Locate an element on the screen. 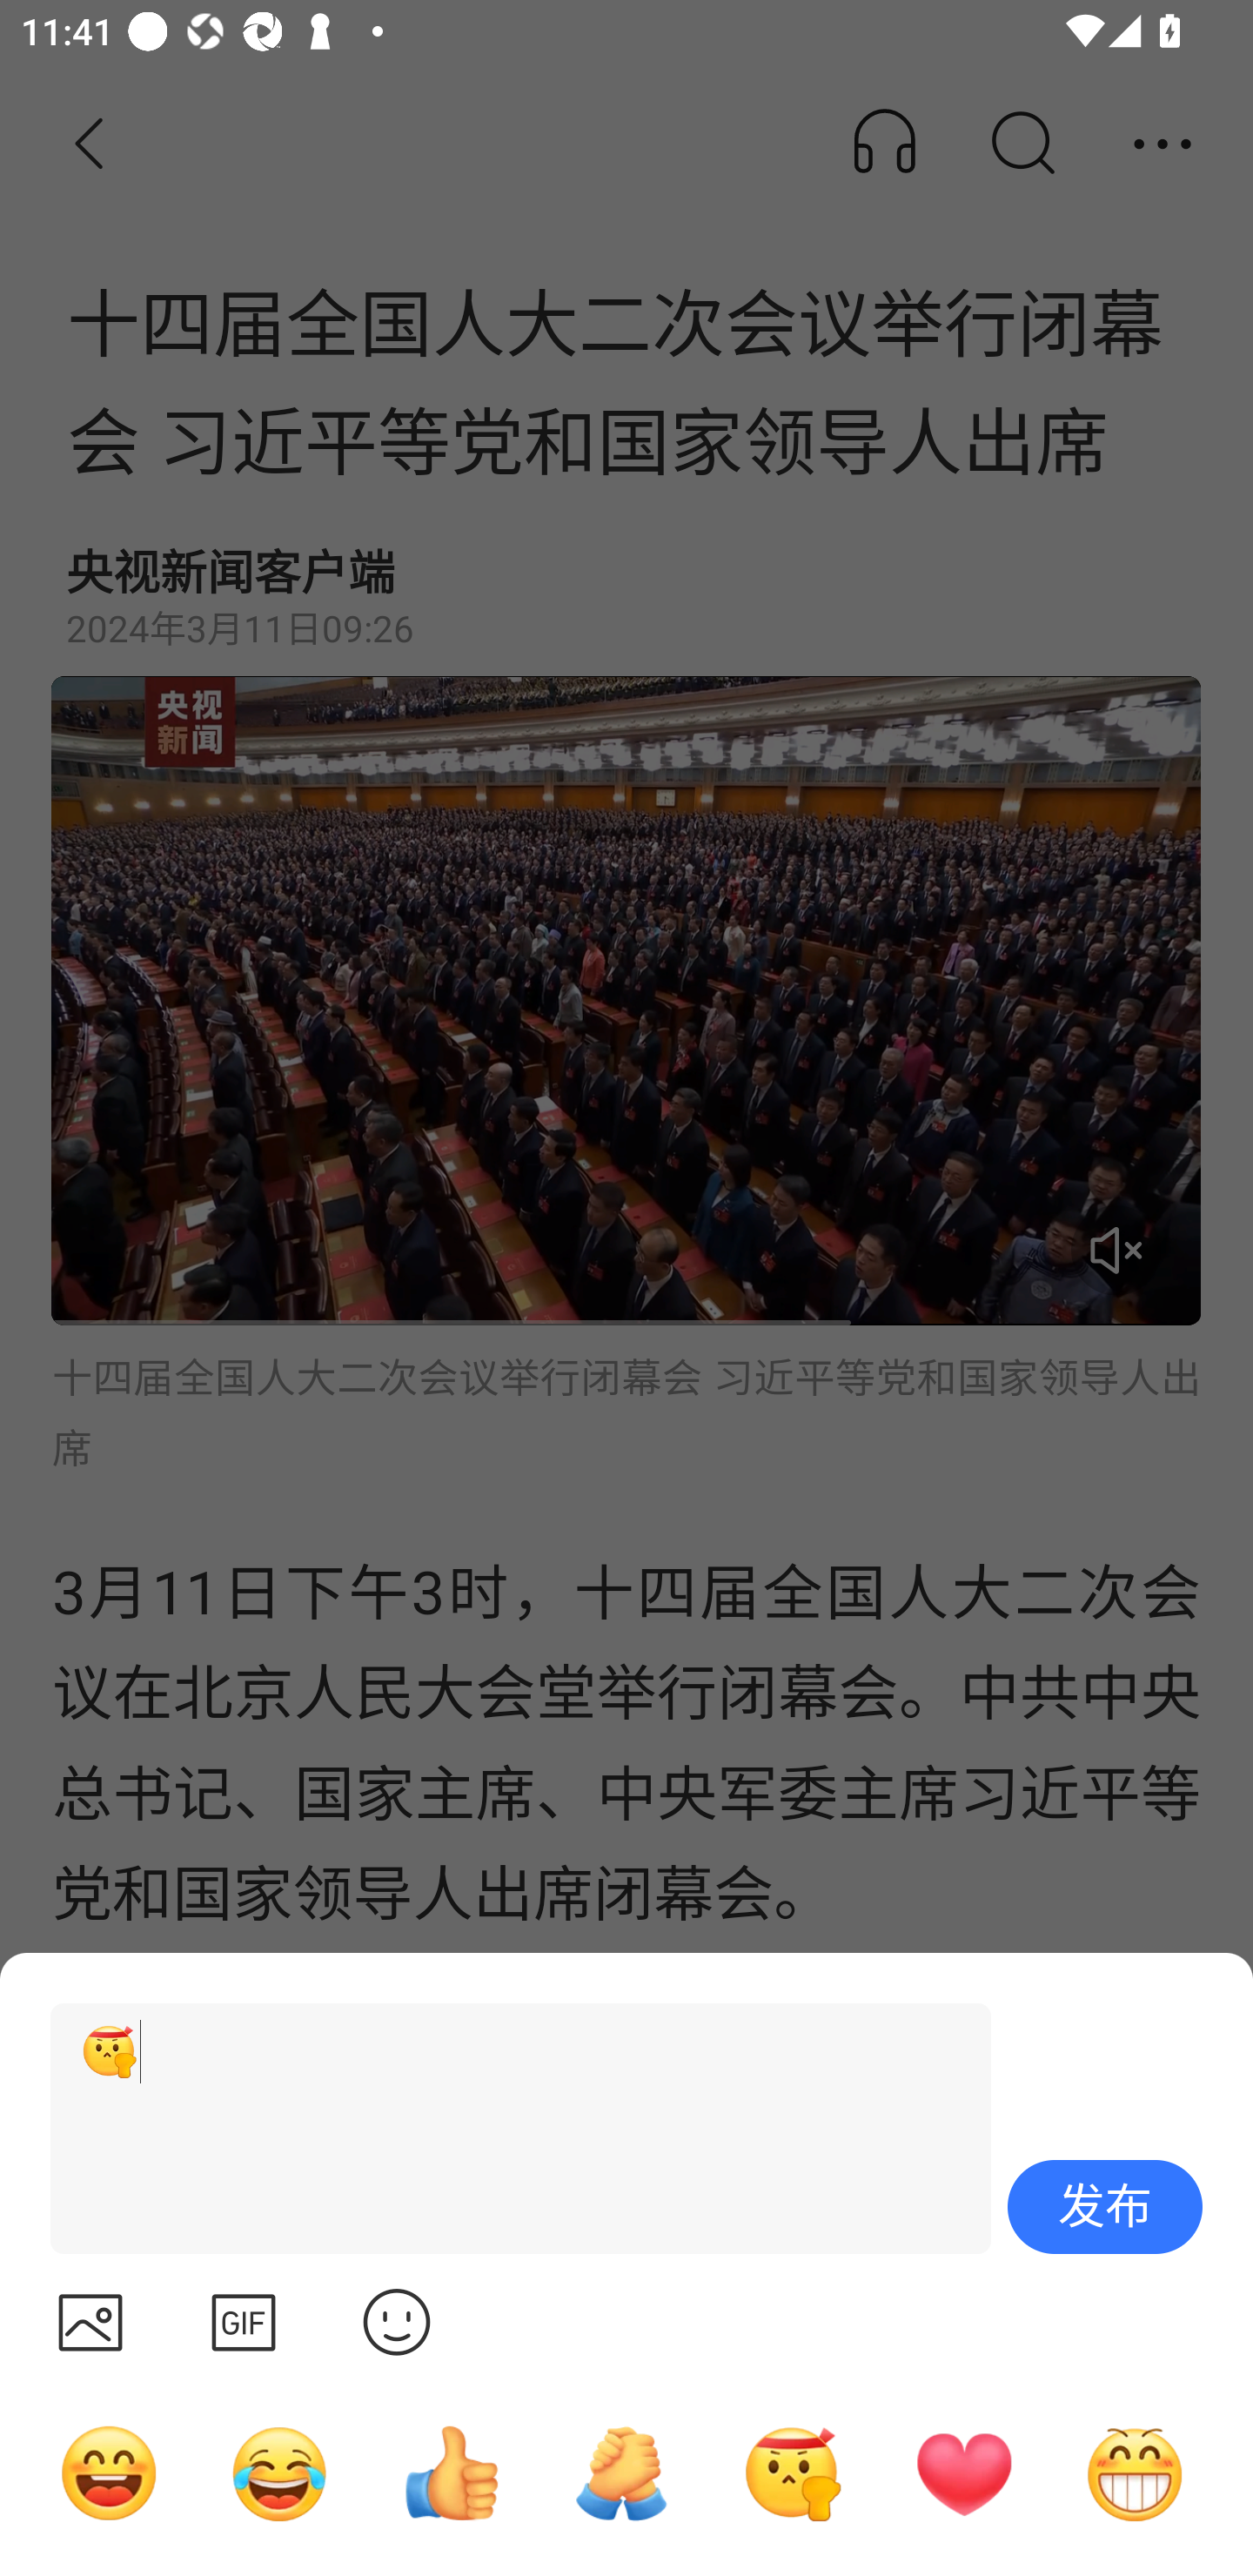 Image resolution: width=1253 pixels, height=2576 pixels.  is located at coordinates (244, 2322).